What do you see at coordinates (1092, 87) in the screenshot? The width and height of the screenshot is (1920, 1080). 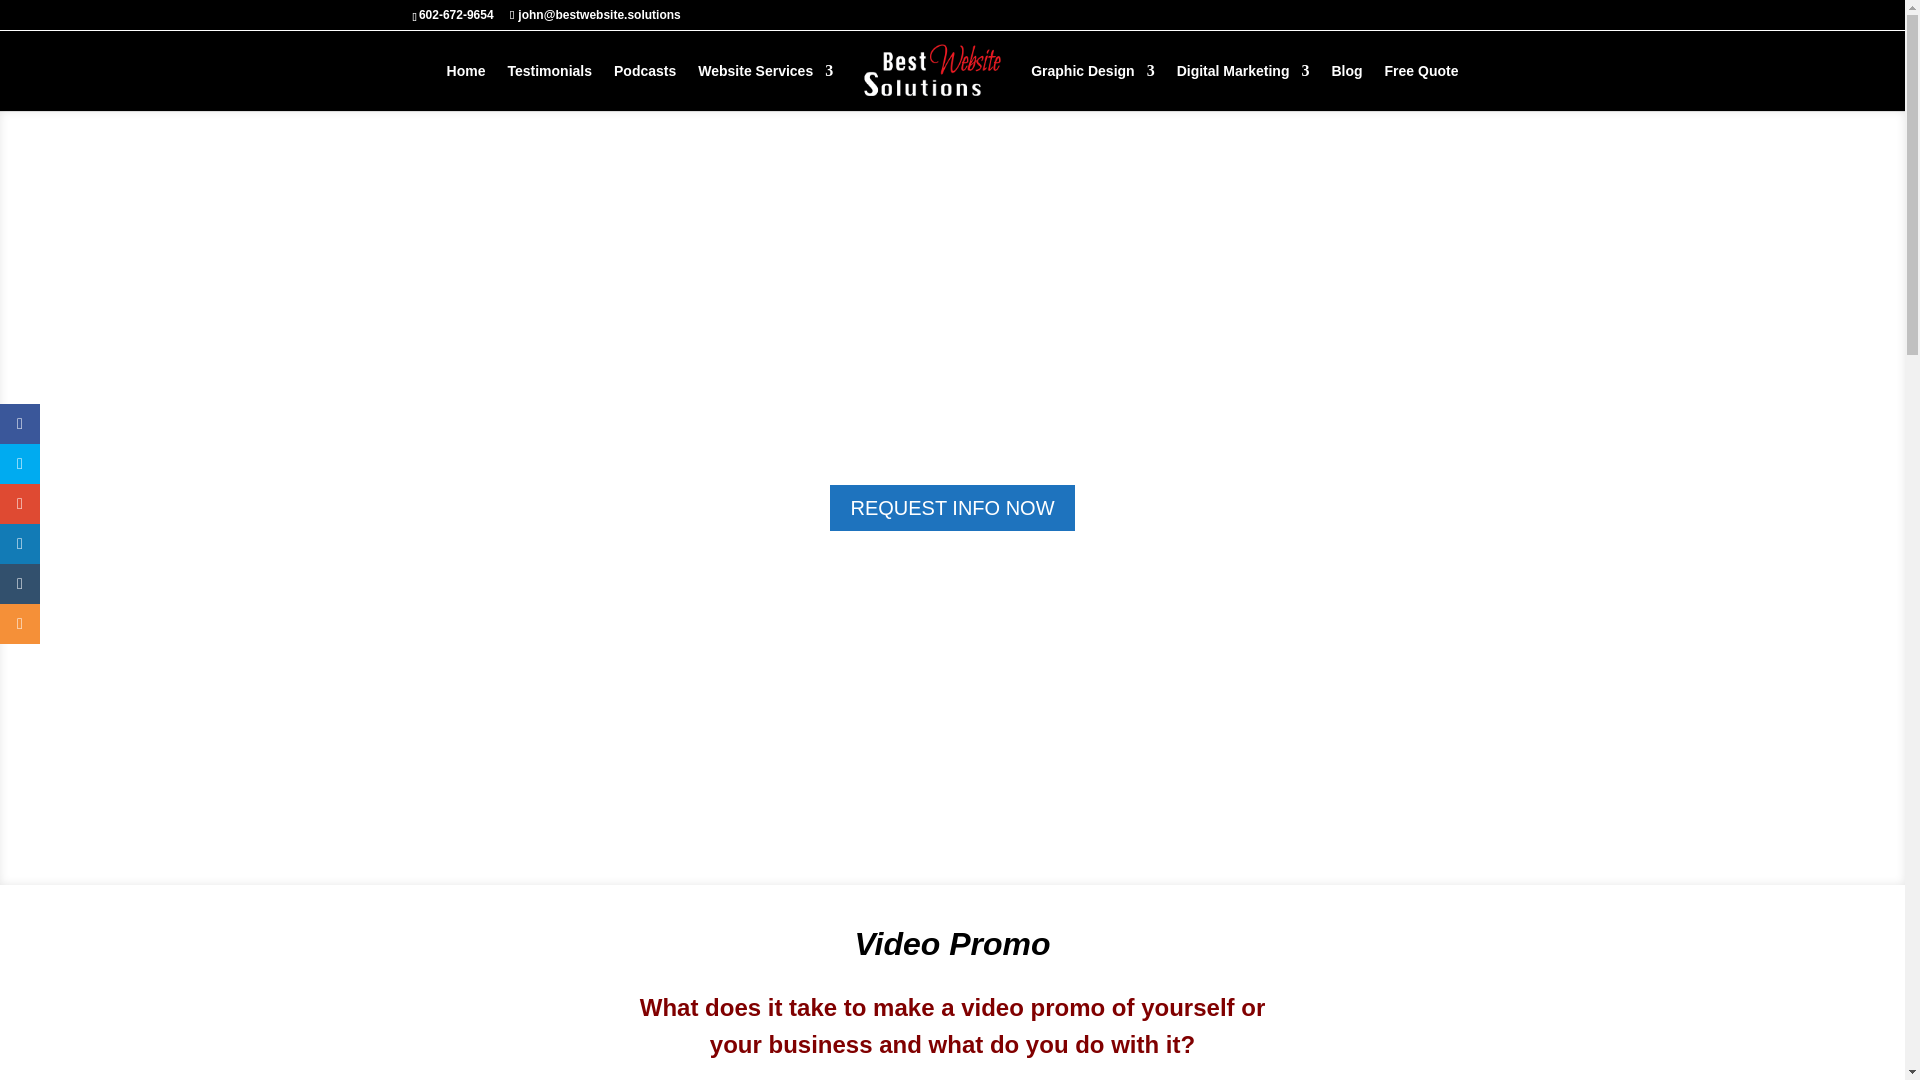 I see `Graphic Design` at bounding box center [1092, 87].